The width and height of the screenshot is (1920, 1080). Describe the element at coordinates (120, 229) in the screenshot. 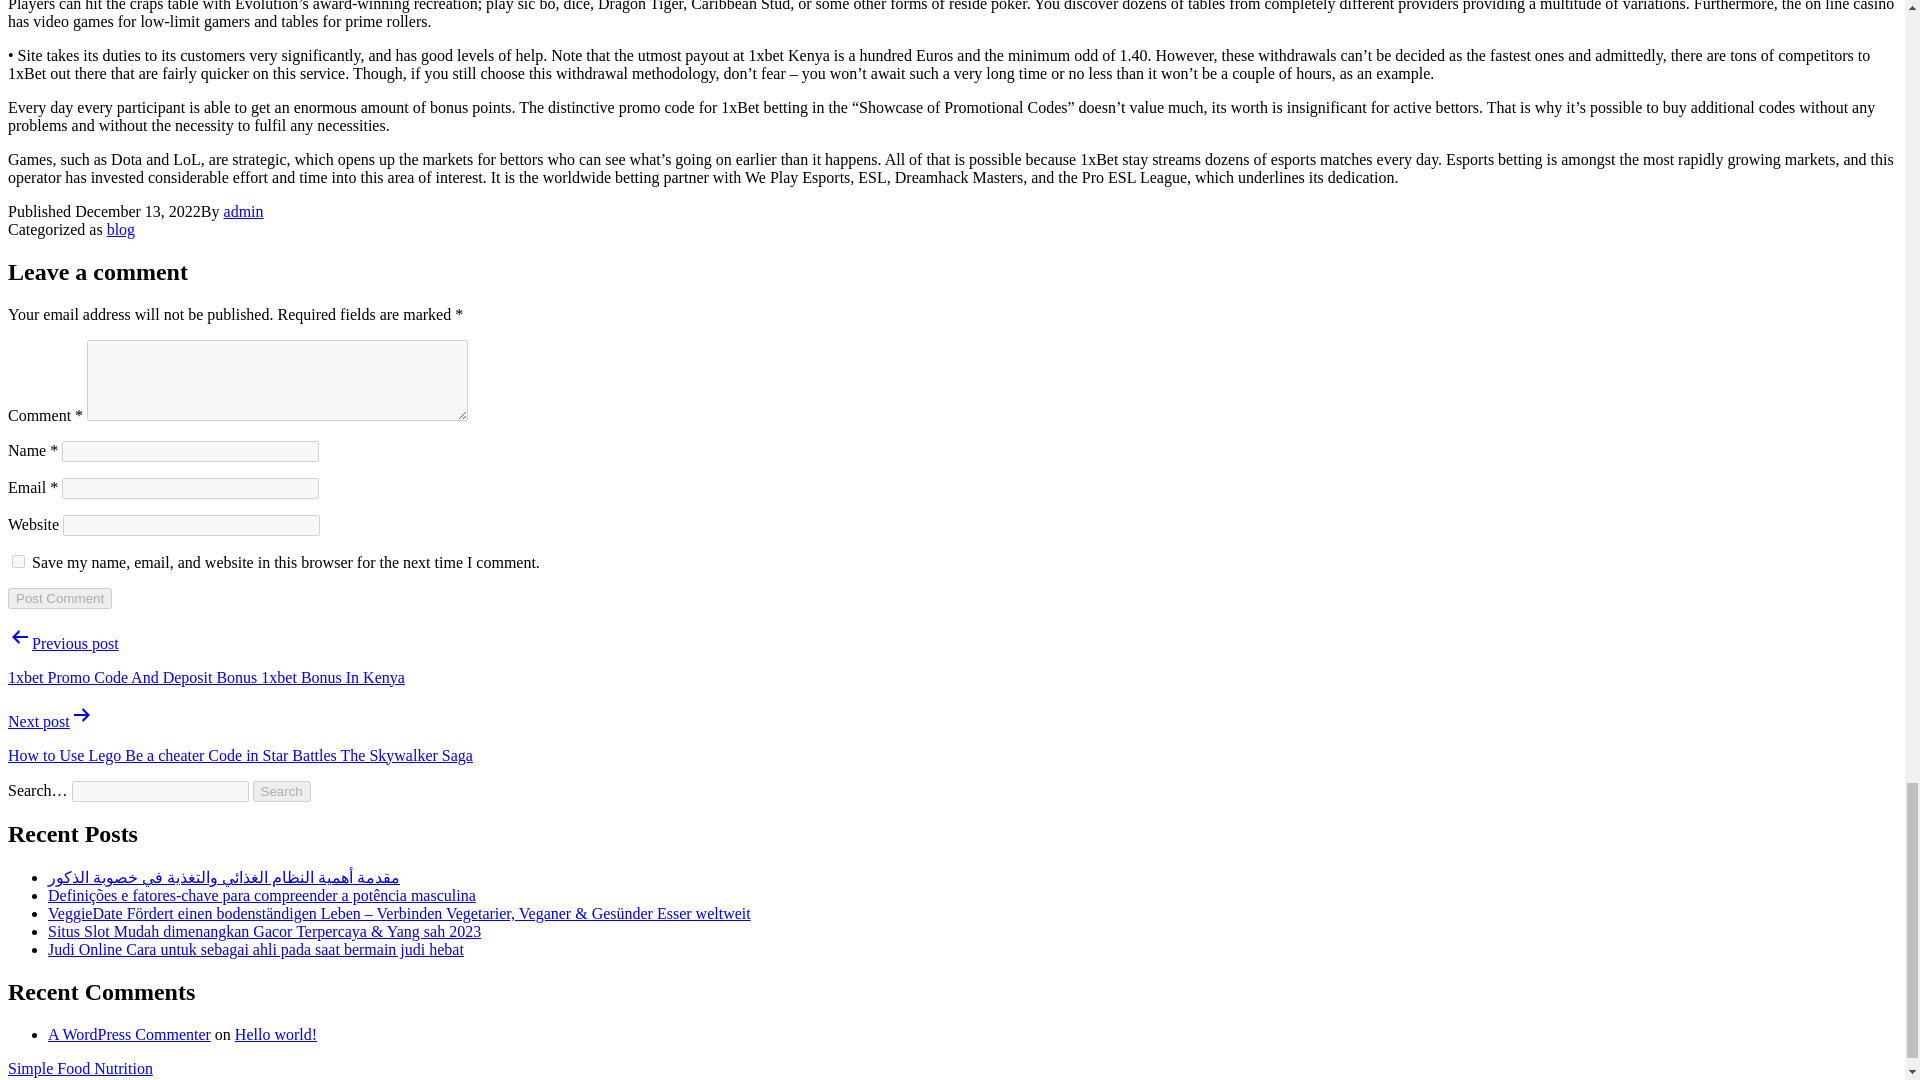

I see `blog` at that location.